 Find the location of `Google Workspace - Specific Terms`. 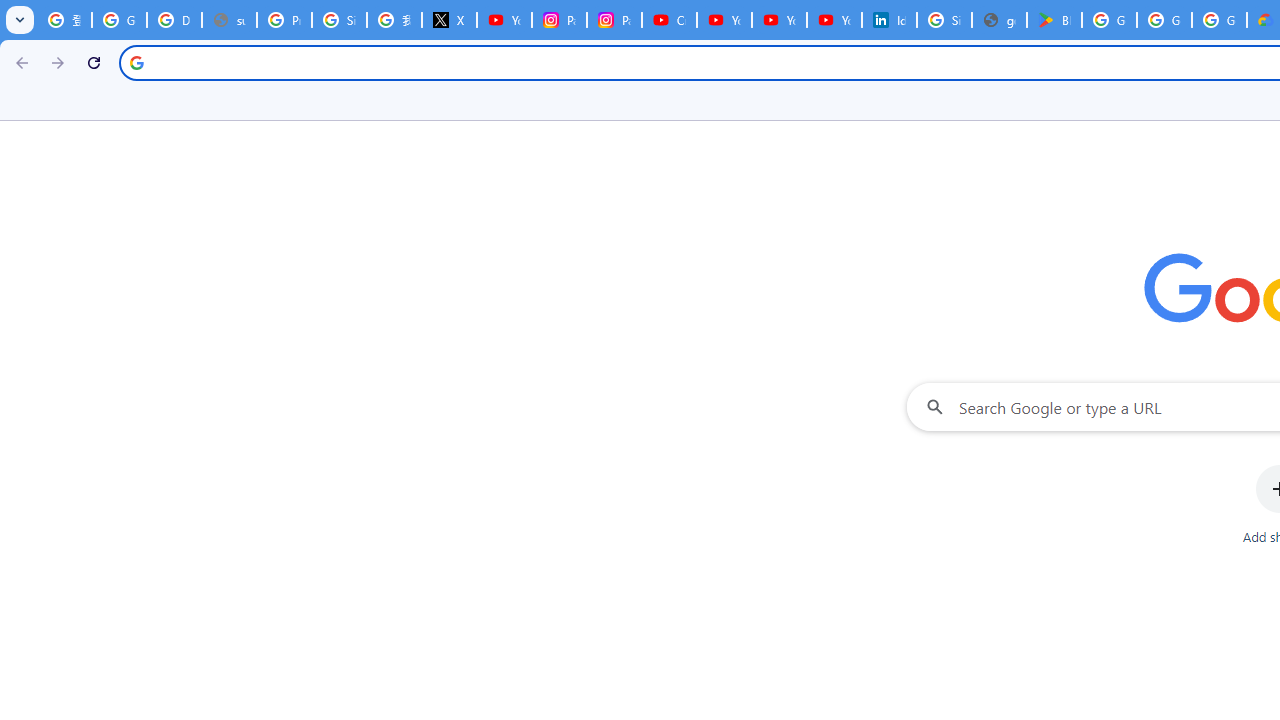

Google Workspace - Specific Terms is located at coordinates (1164, 20).